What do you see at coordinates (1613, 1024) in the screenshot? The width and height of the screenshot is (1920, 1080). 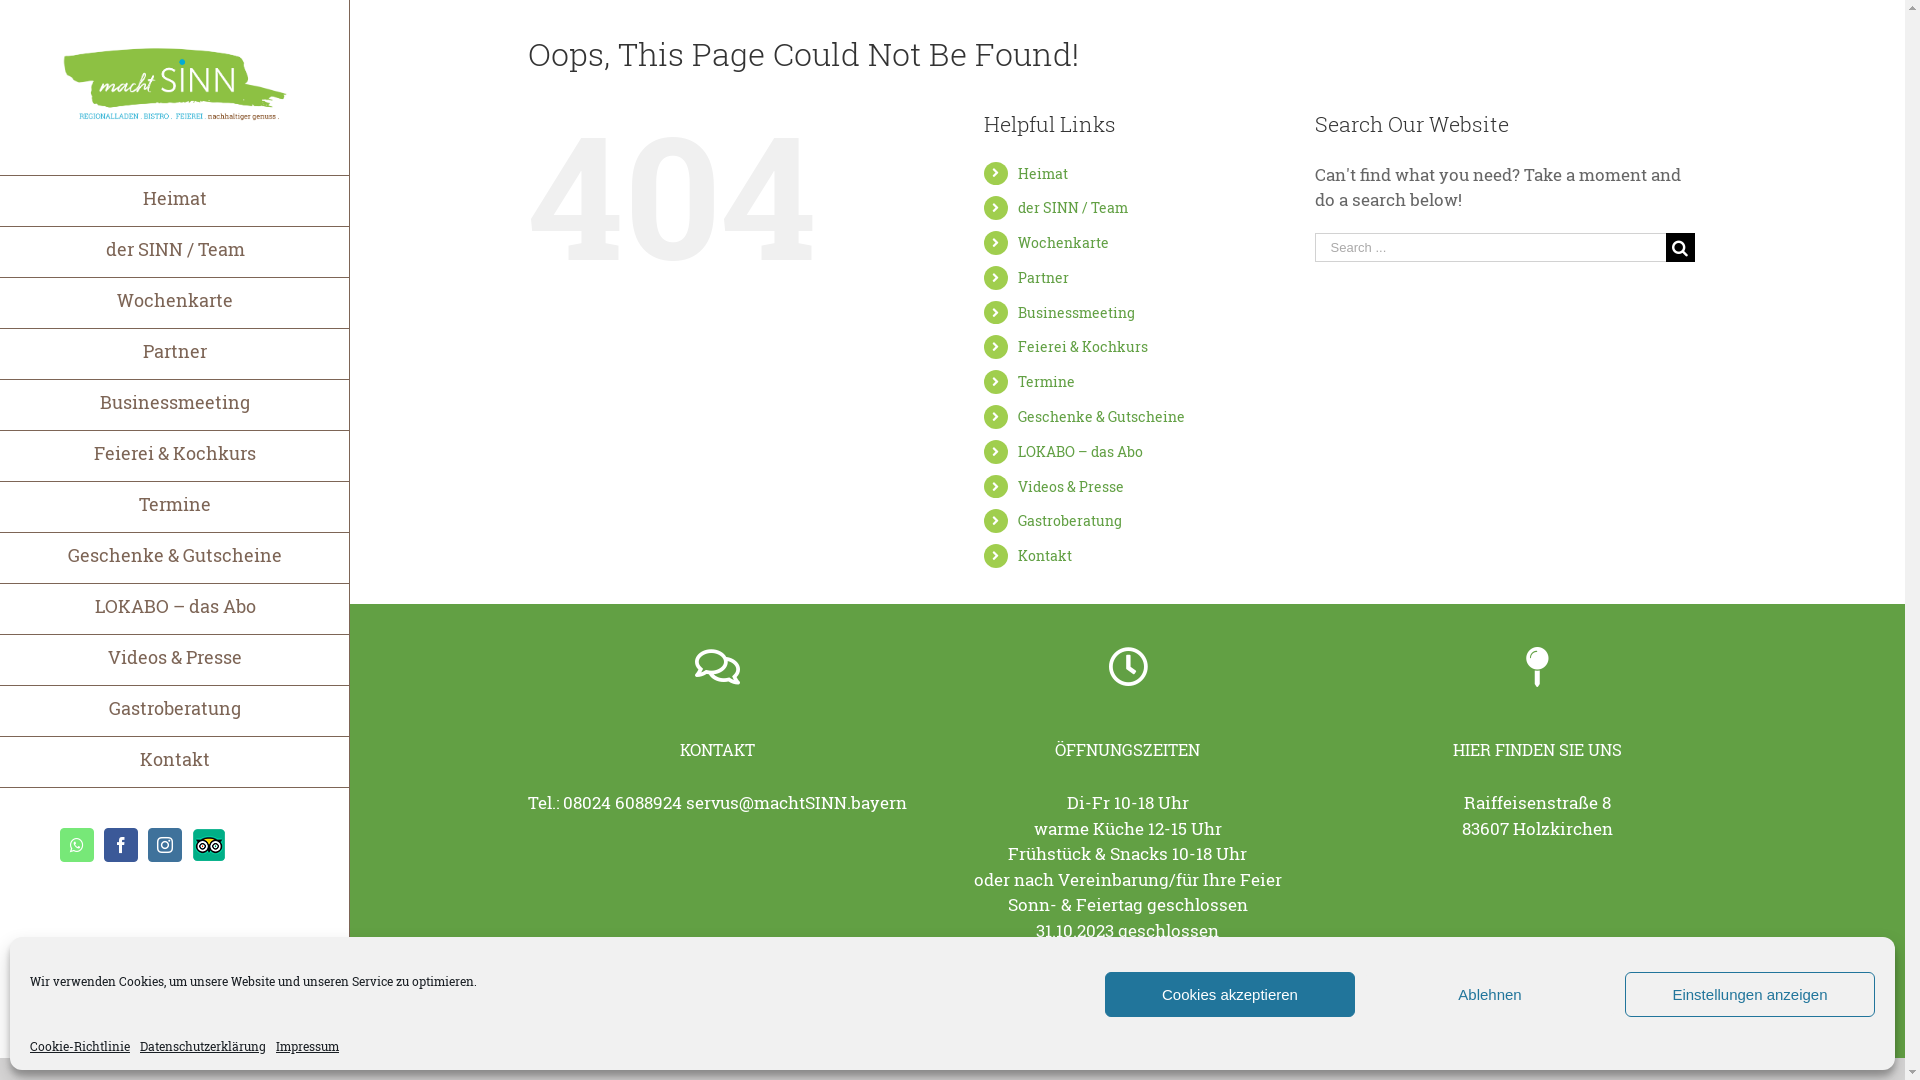 I see `Whatsapp` at bounding box center [1613, 1024].